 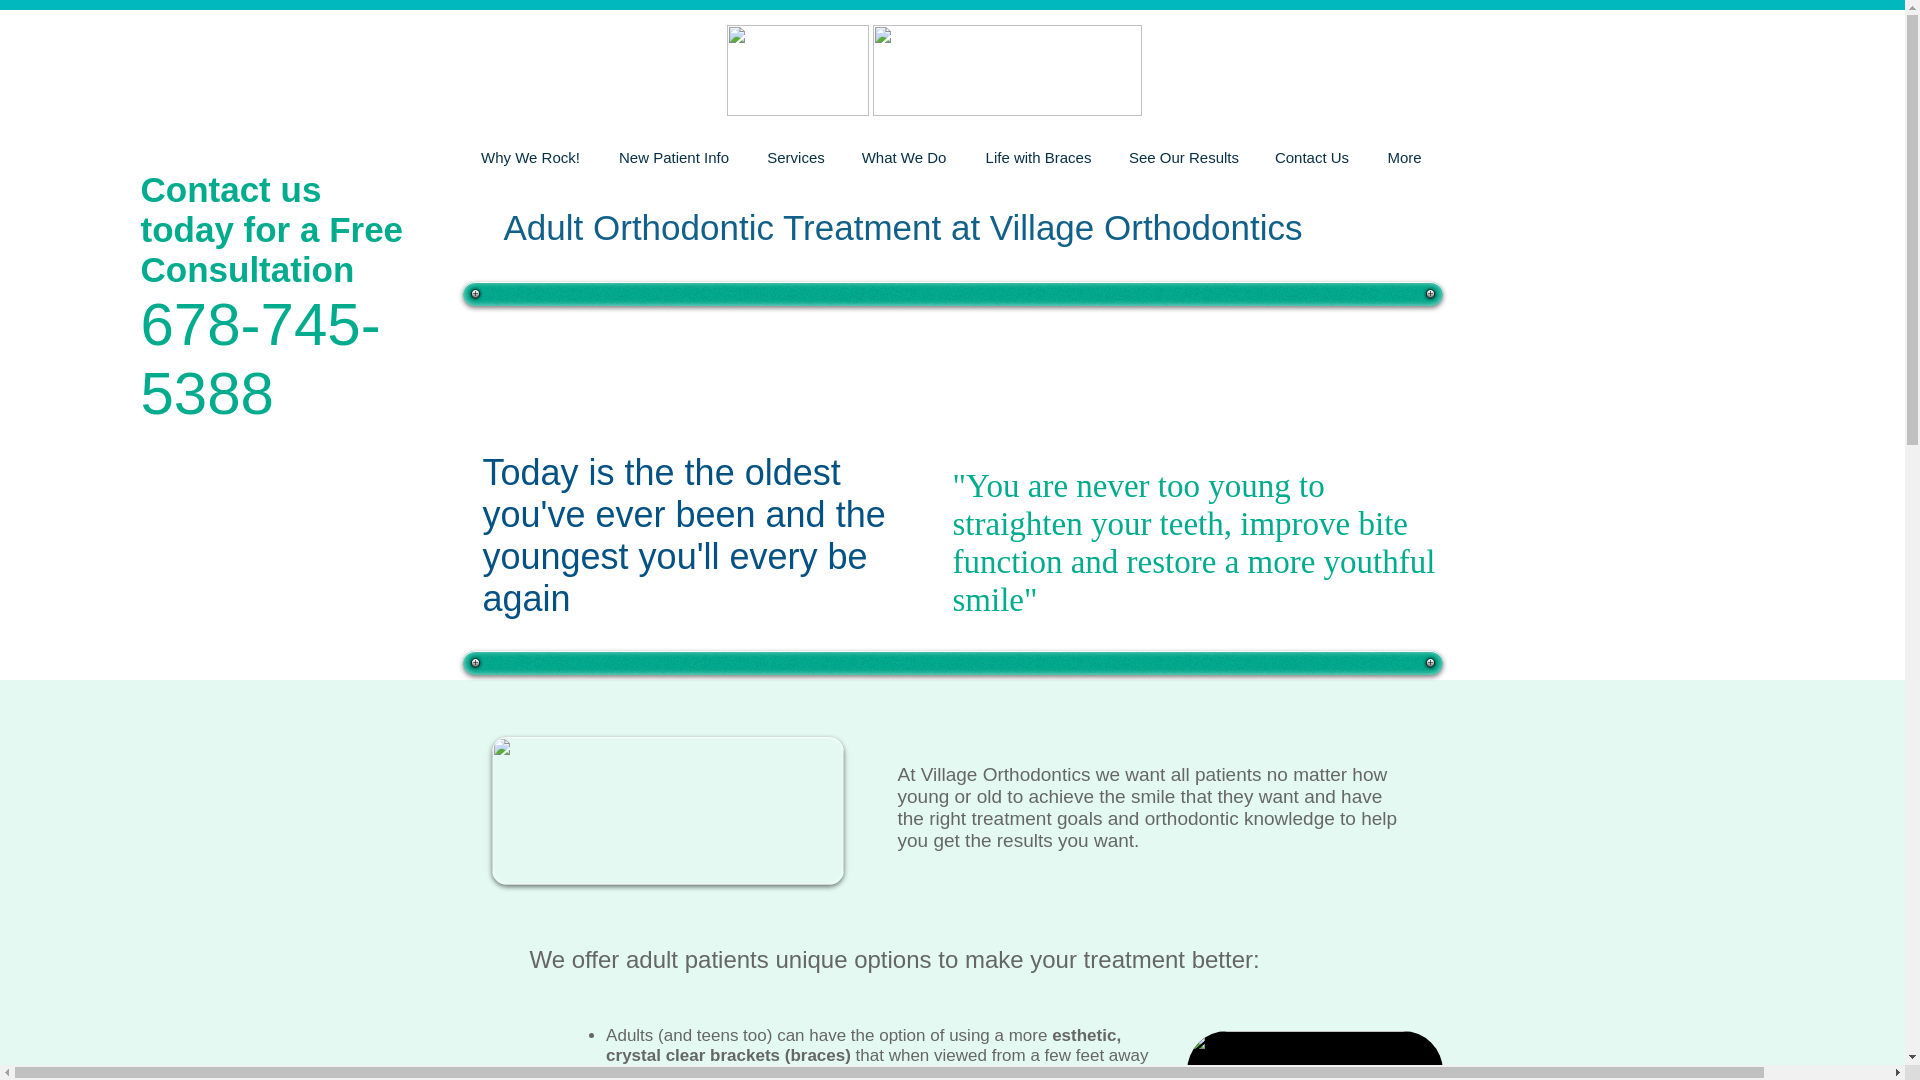 I want to click on Life with Braces, so click(x=1038, y=157).